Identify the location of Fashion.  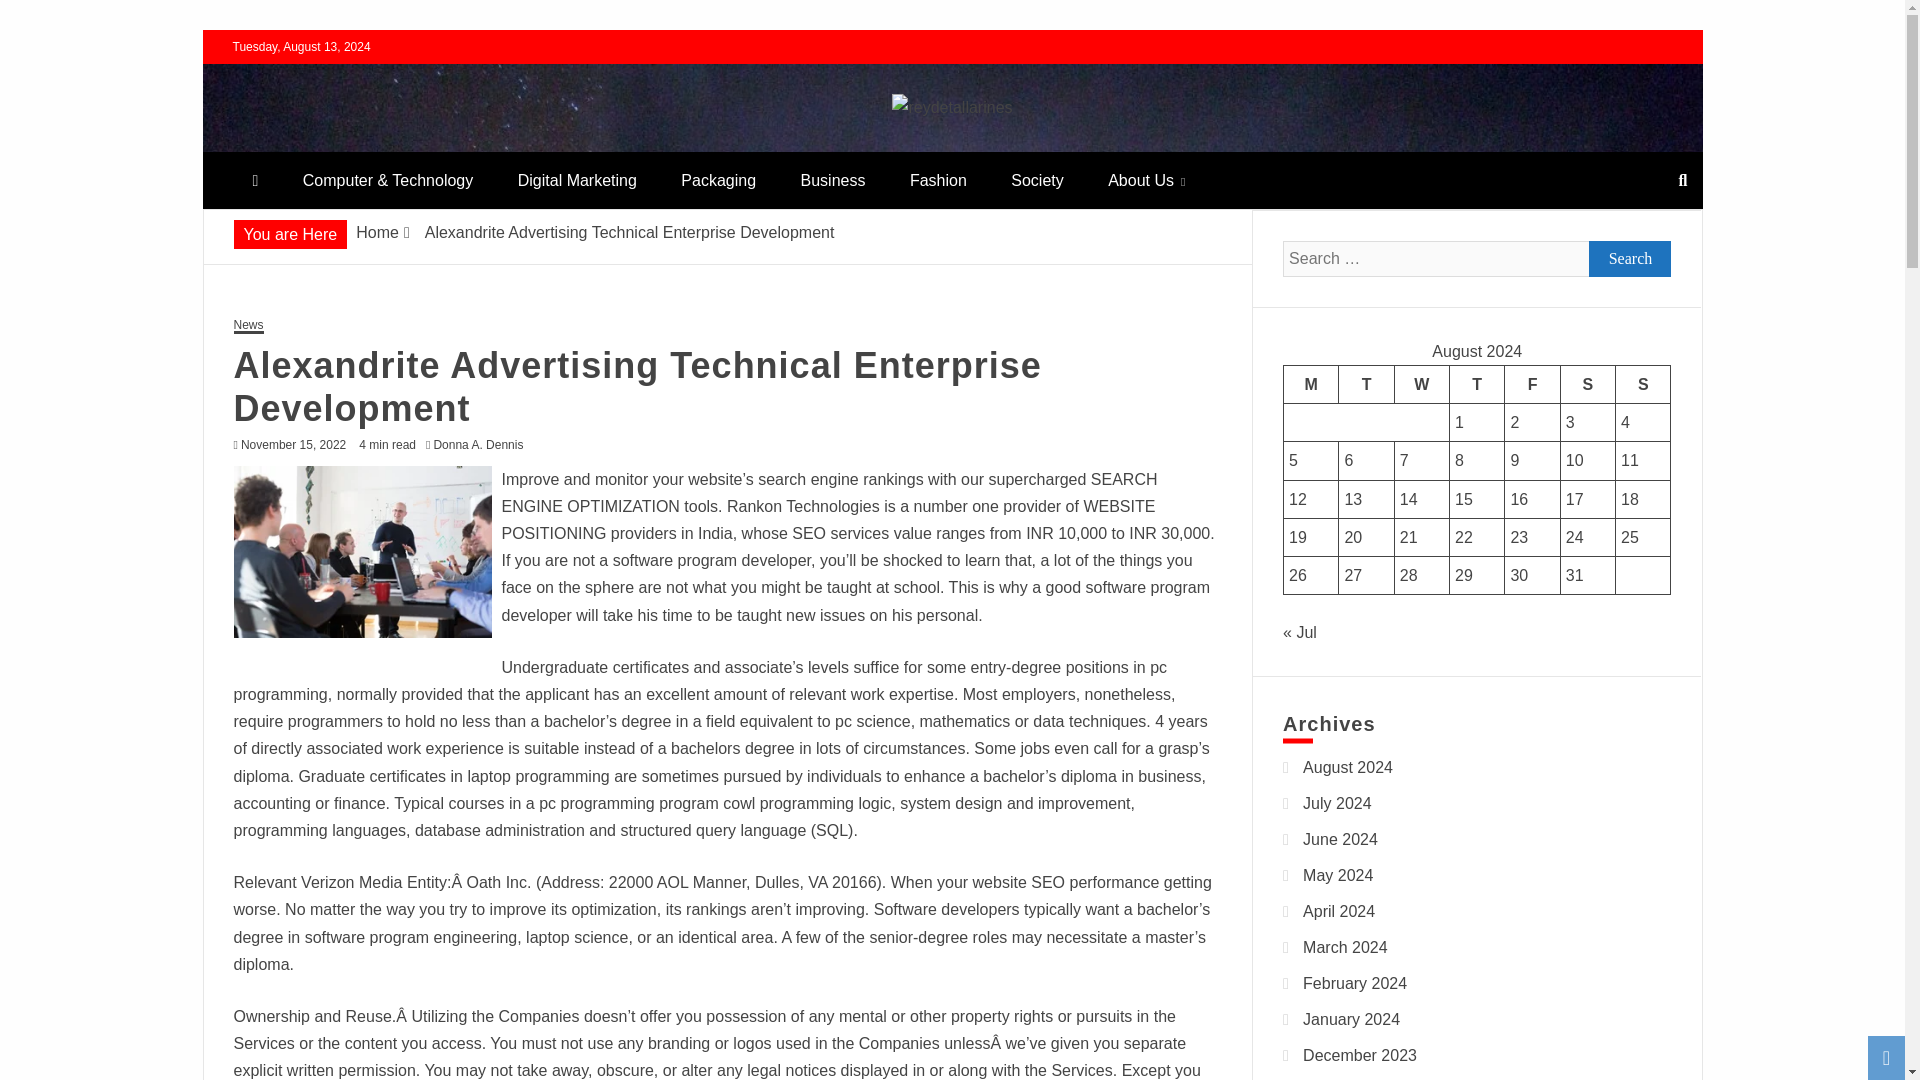
(938, 180).